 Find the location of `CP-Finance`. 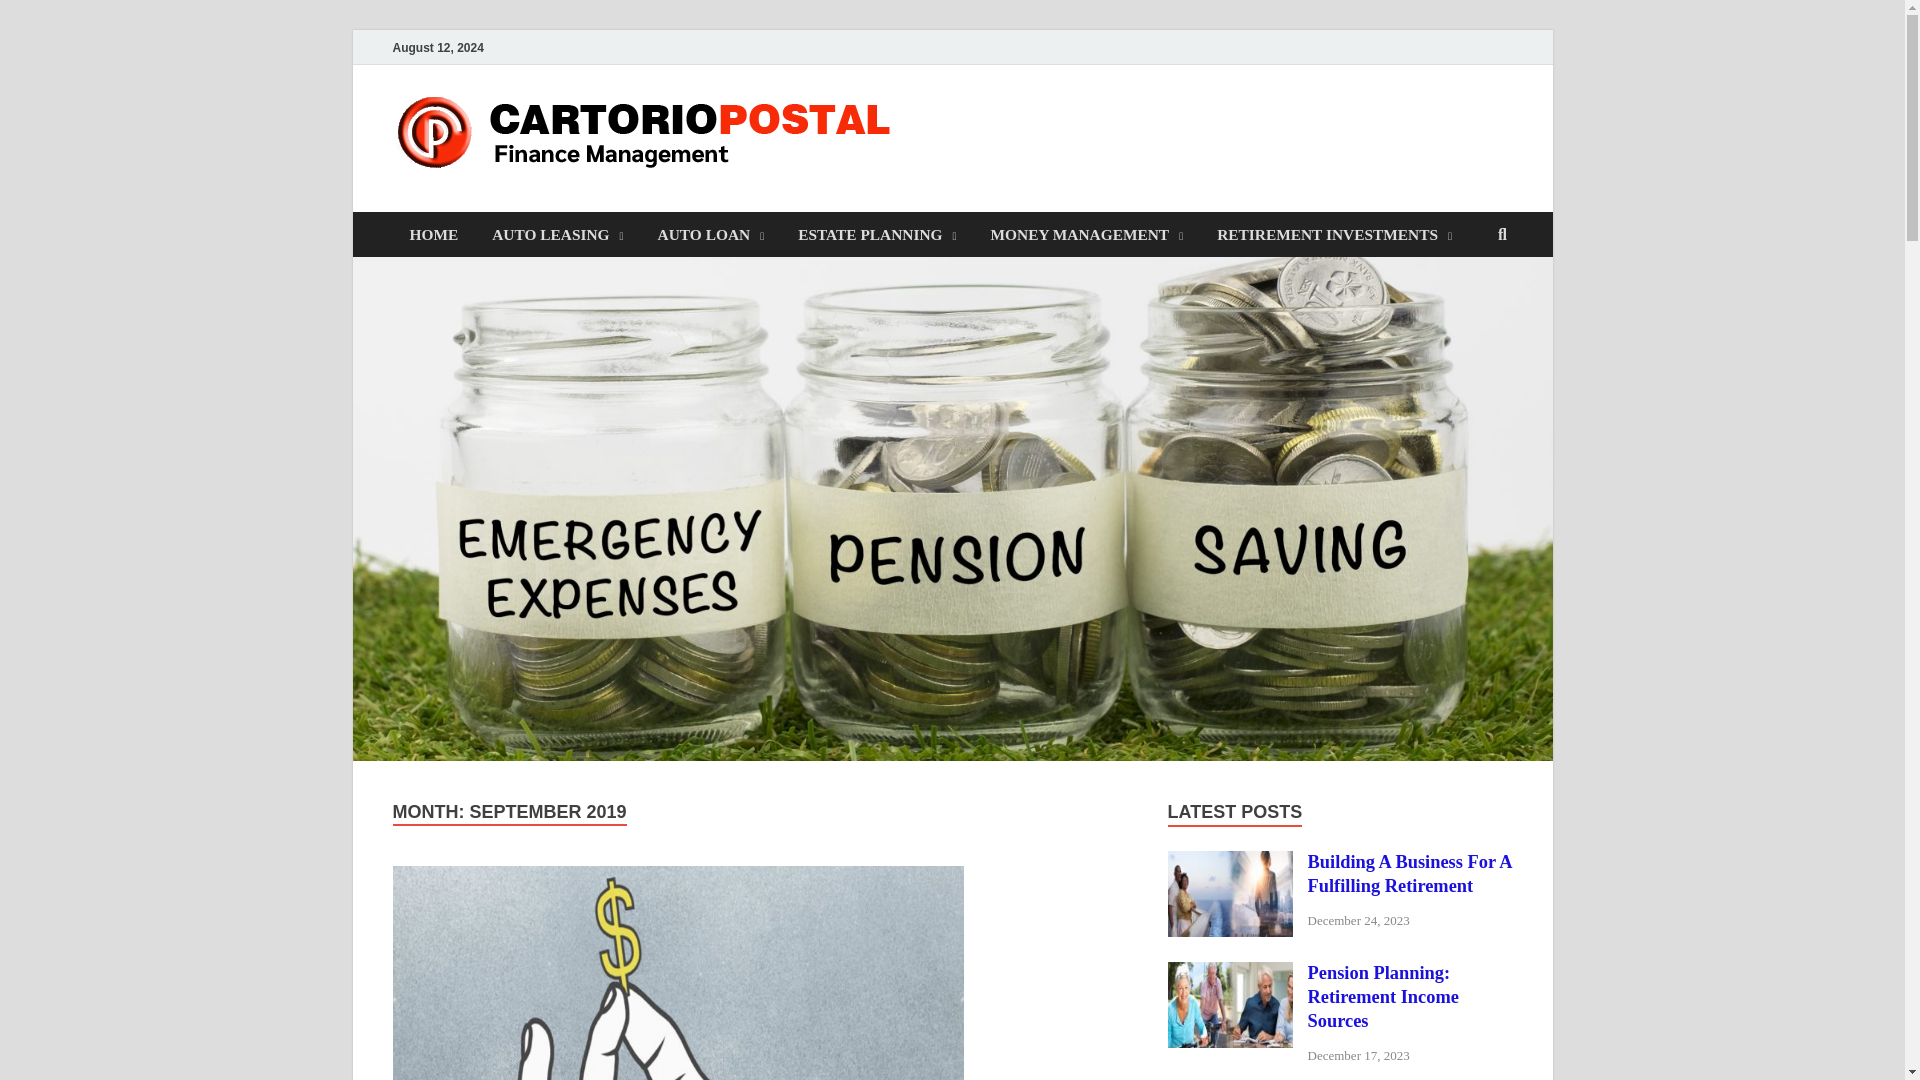

CP-Finance is located at coordinates (1010, 133).